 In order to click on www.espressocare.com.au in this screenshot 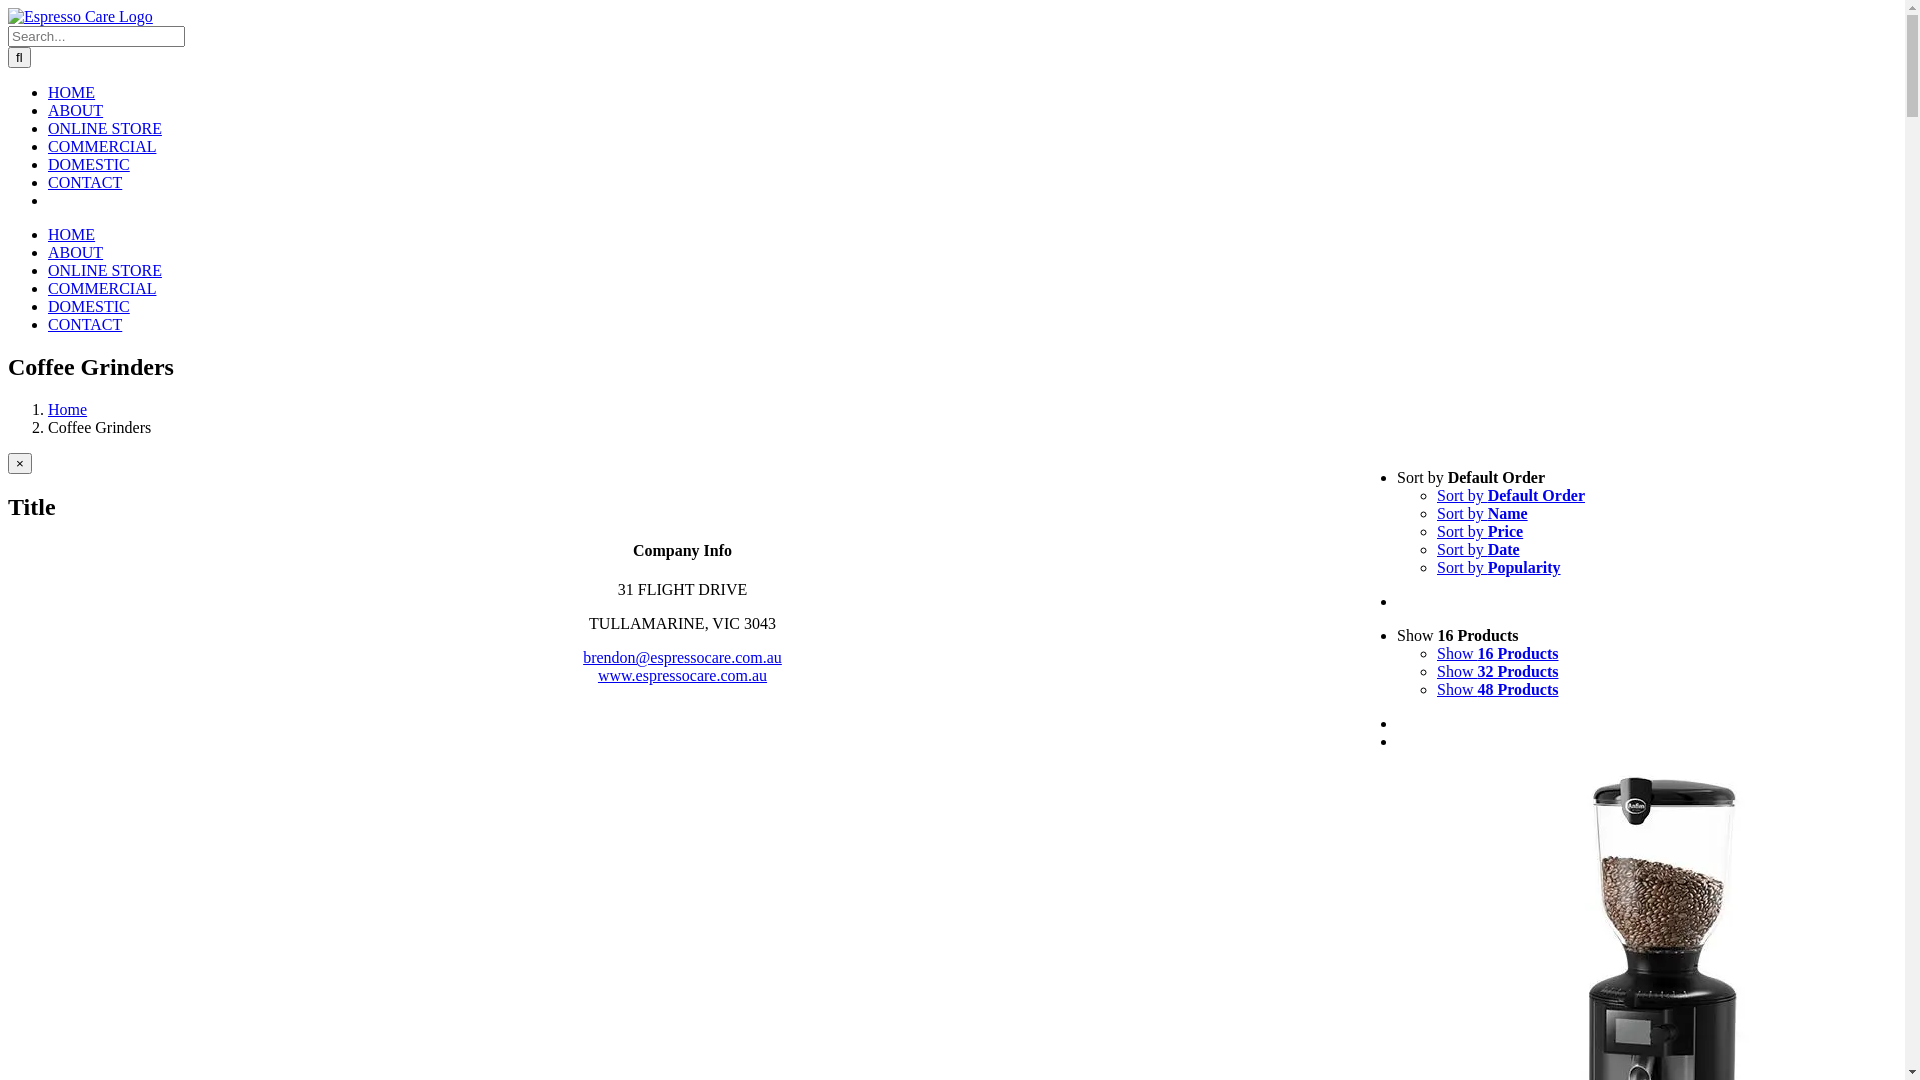, I will do `click(682, 676)`.